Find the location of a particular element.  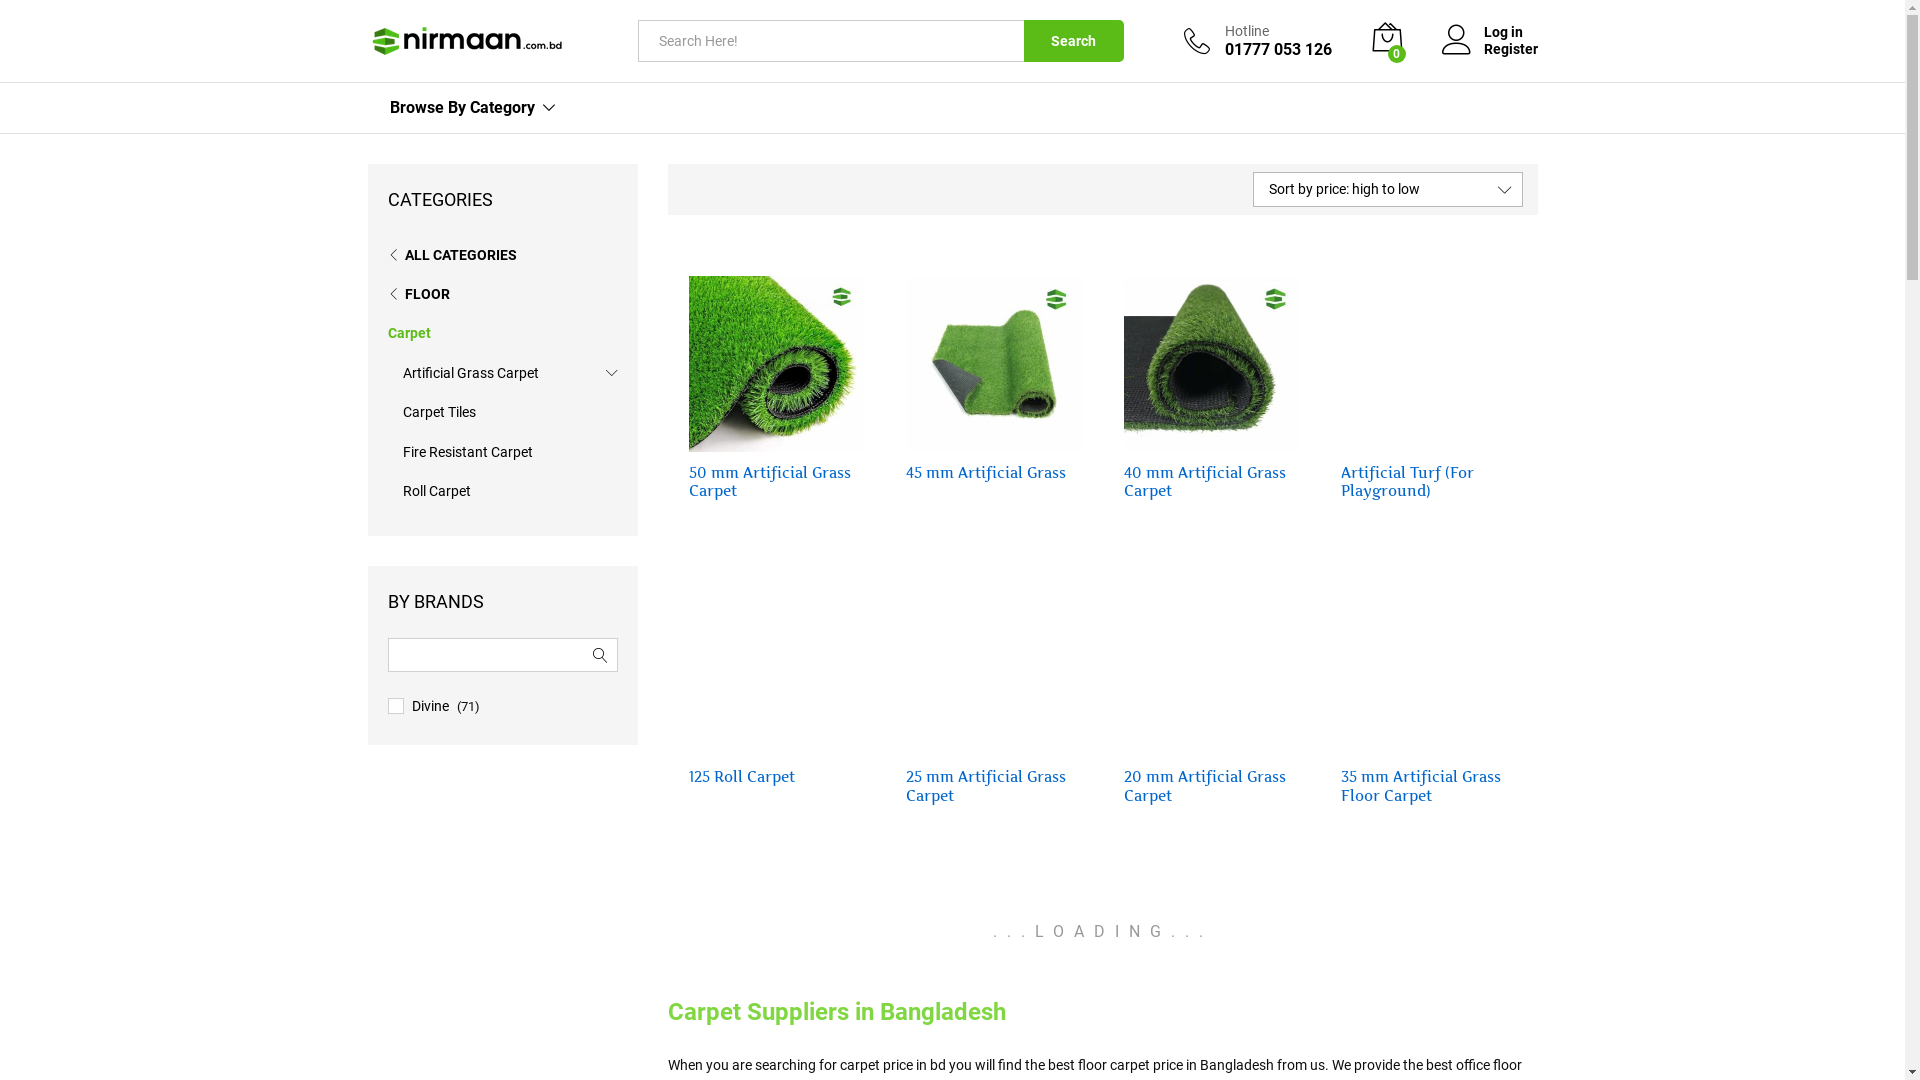

45 mm Artificial Grass is located at coordinates (986, 473).